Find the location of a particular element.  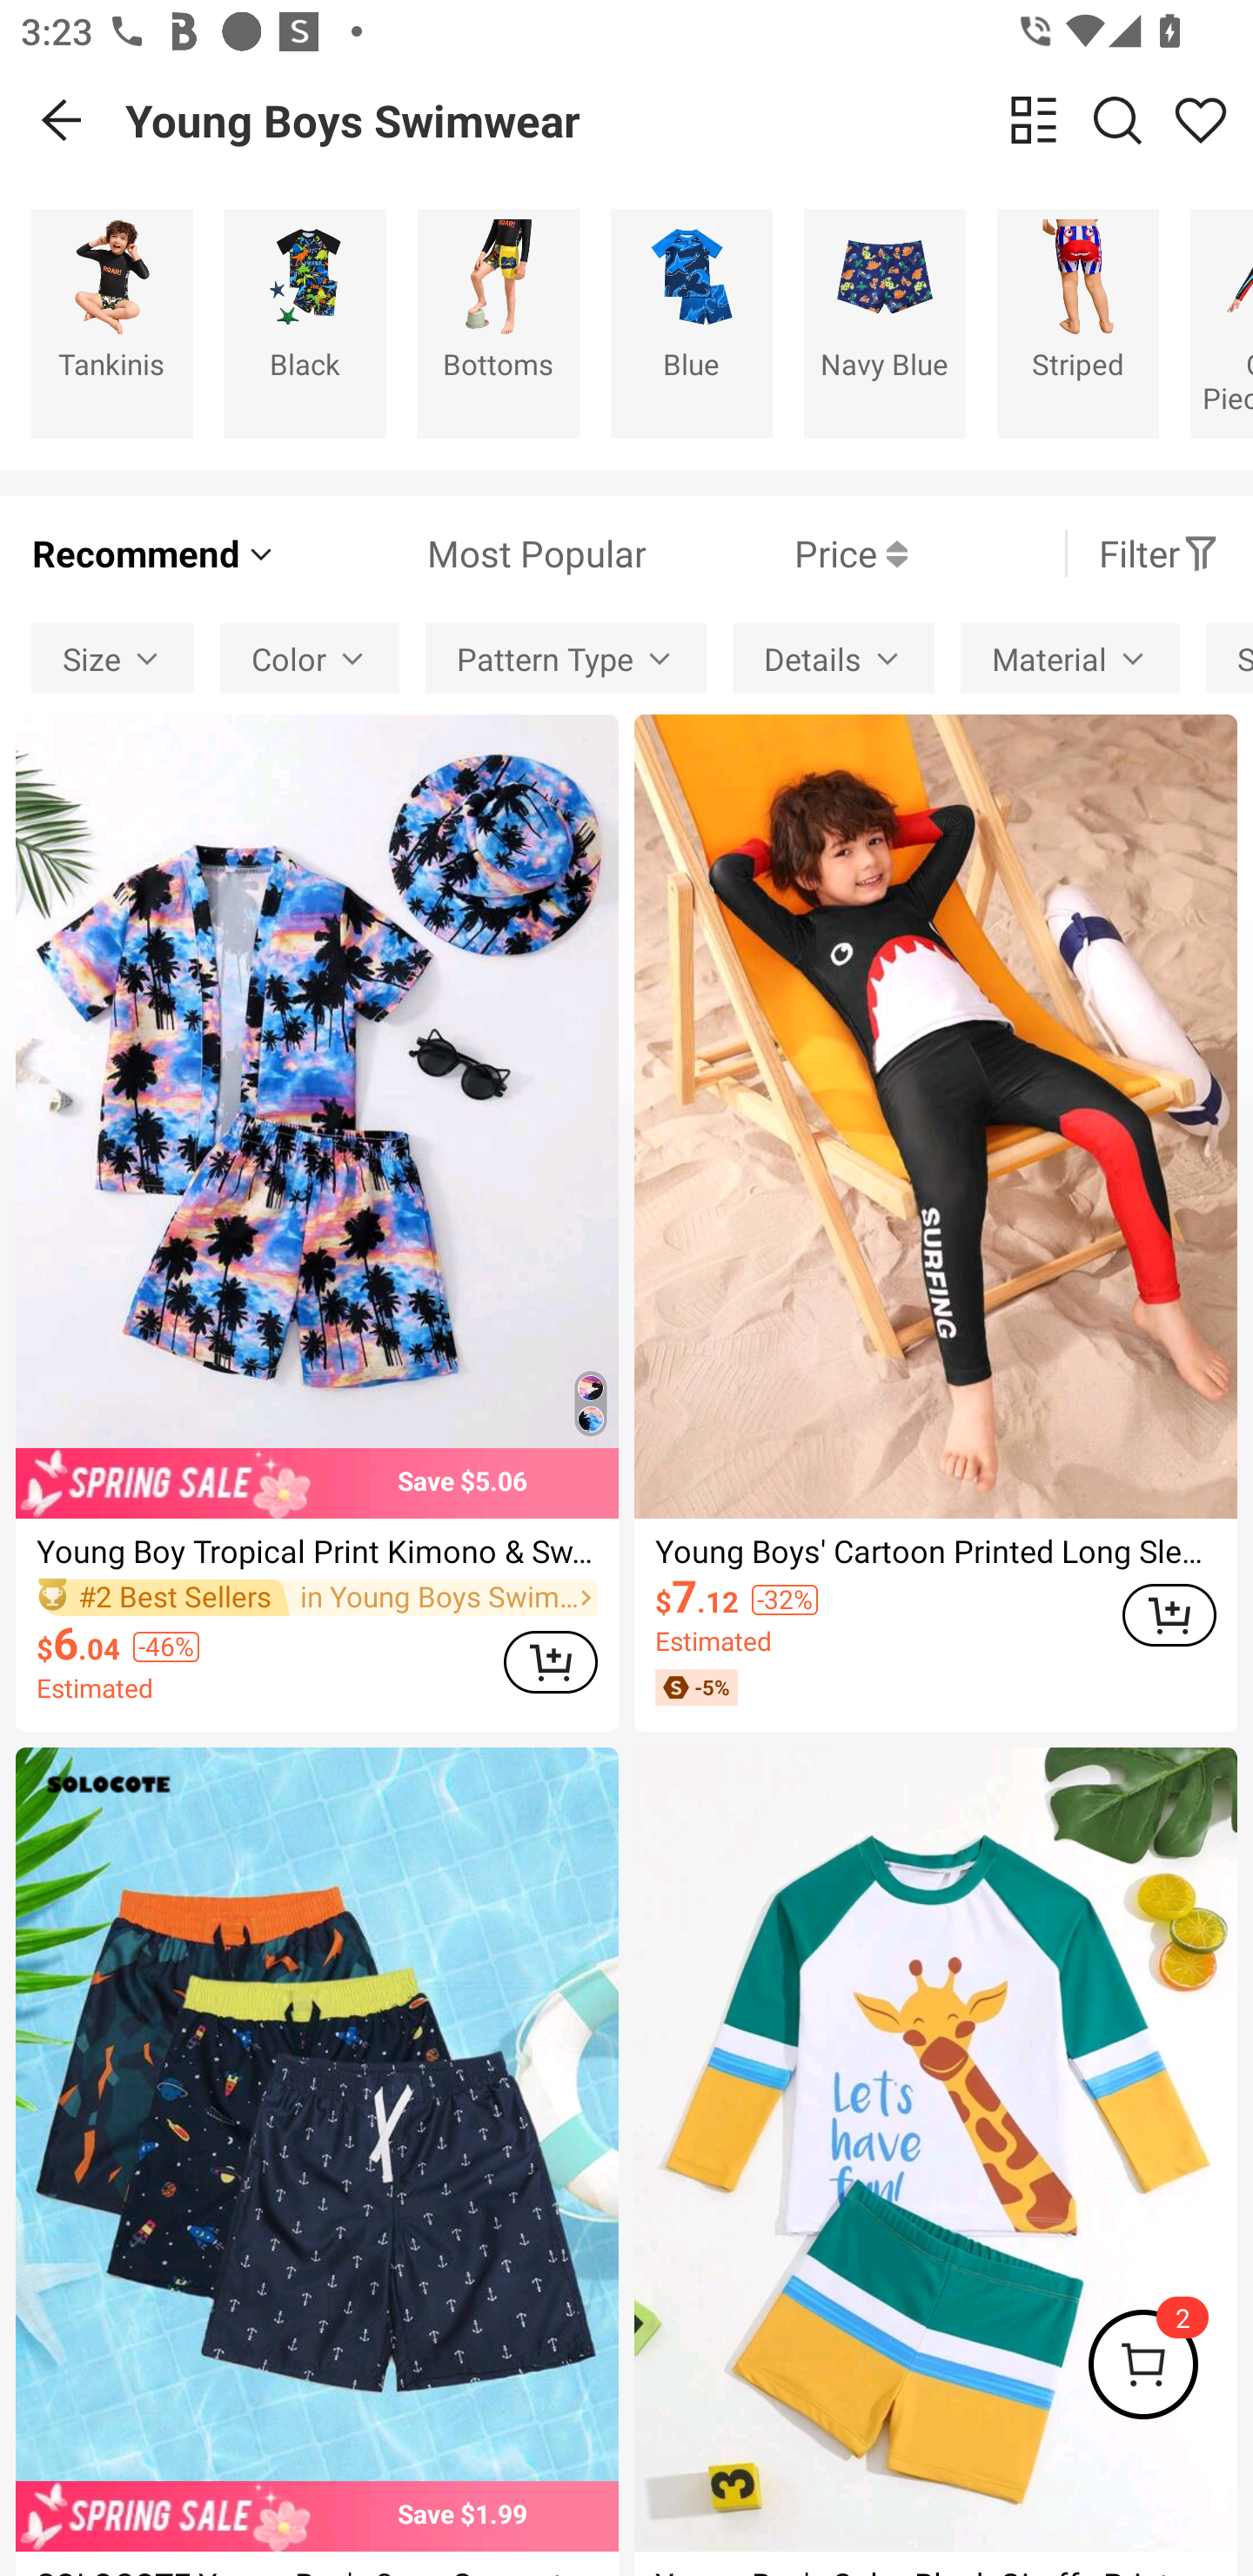

Bottoms is located at coordinates (498, 323).